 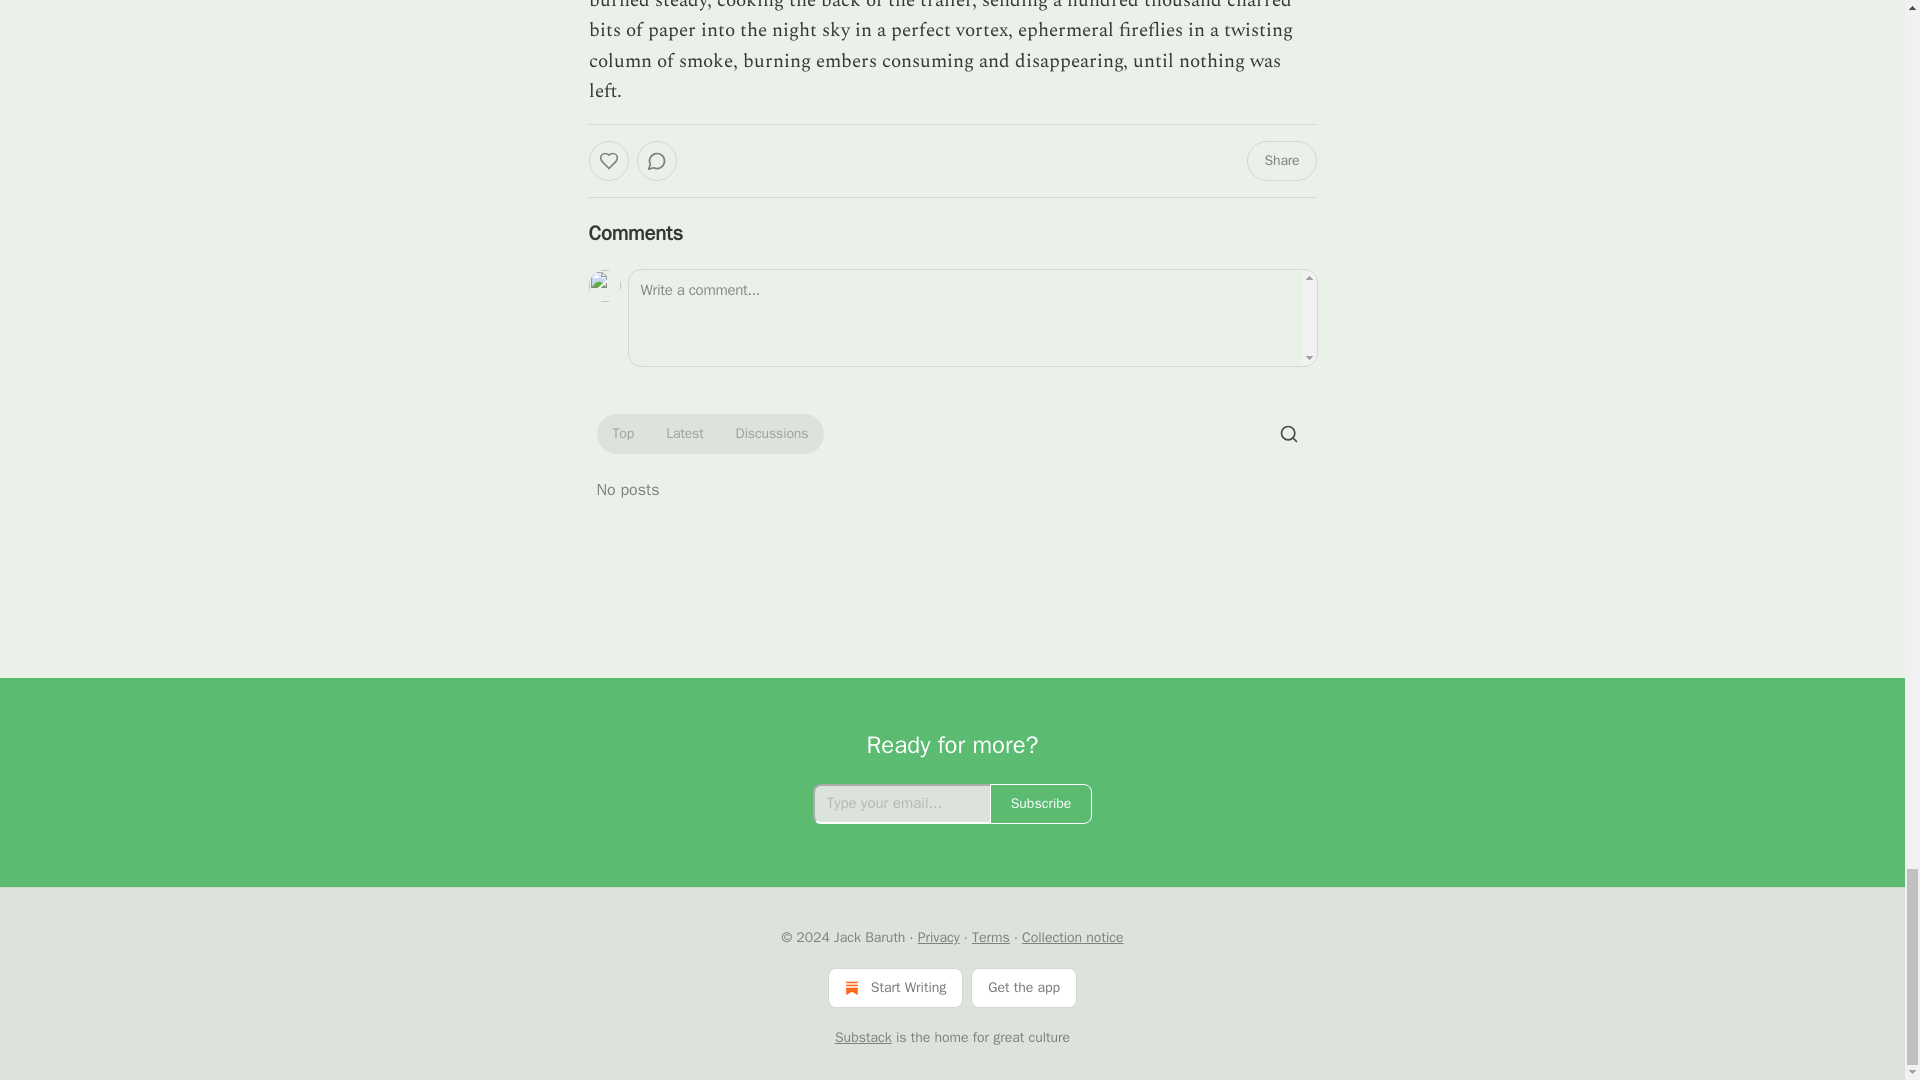 What do you see at coordinates (1072, 937) in the screenshot?
I see `Collection notice` at bounding box center [1072, 937].